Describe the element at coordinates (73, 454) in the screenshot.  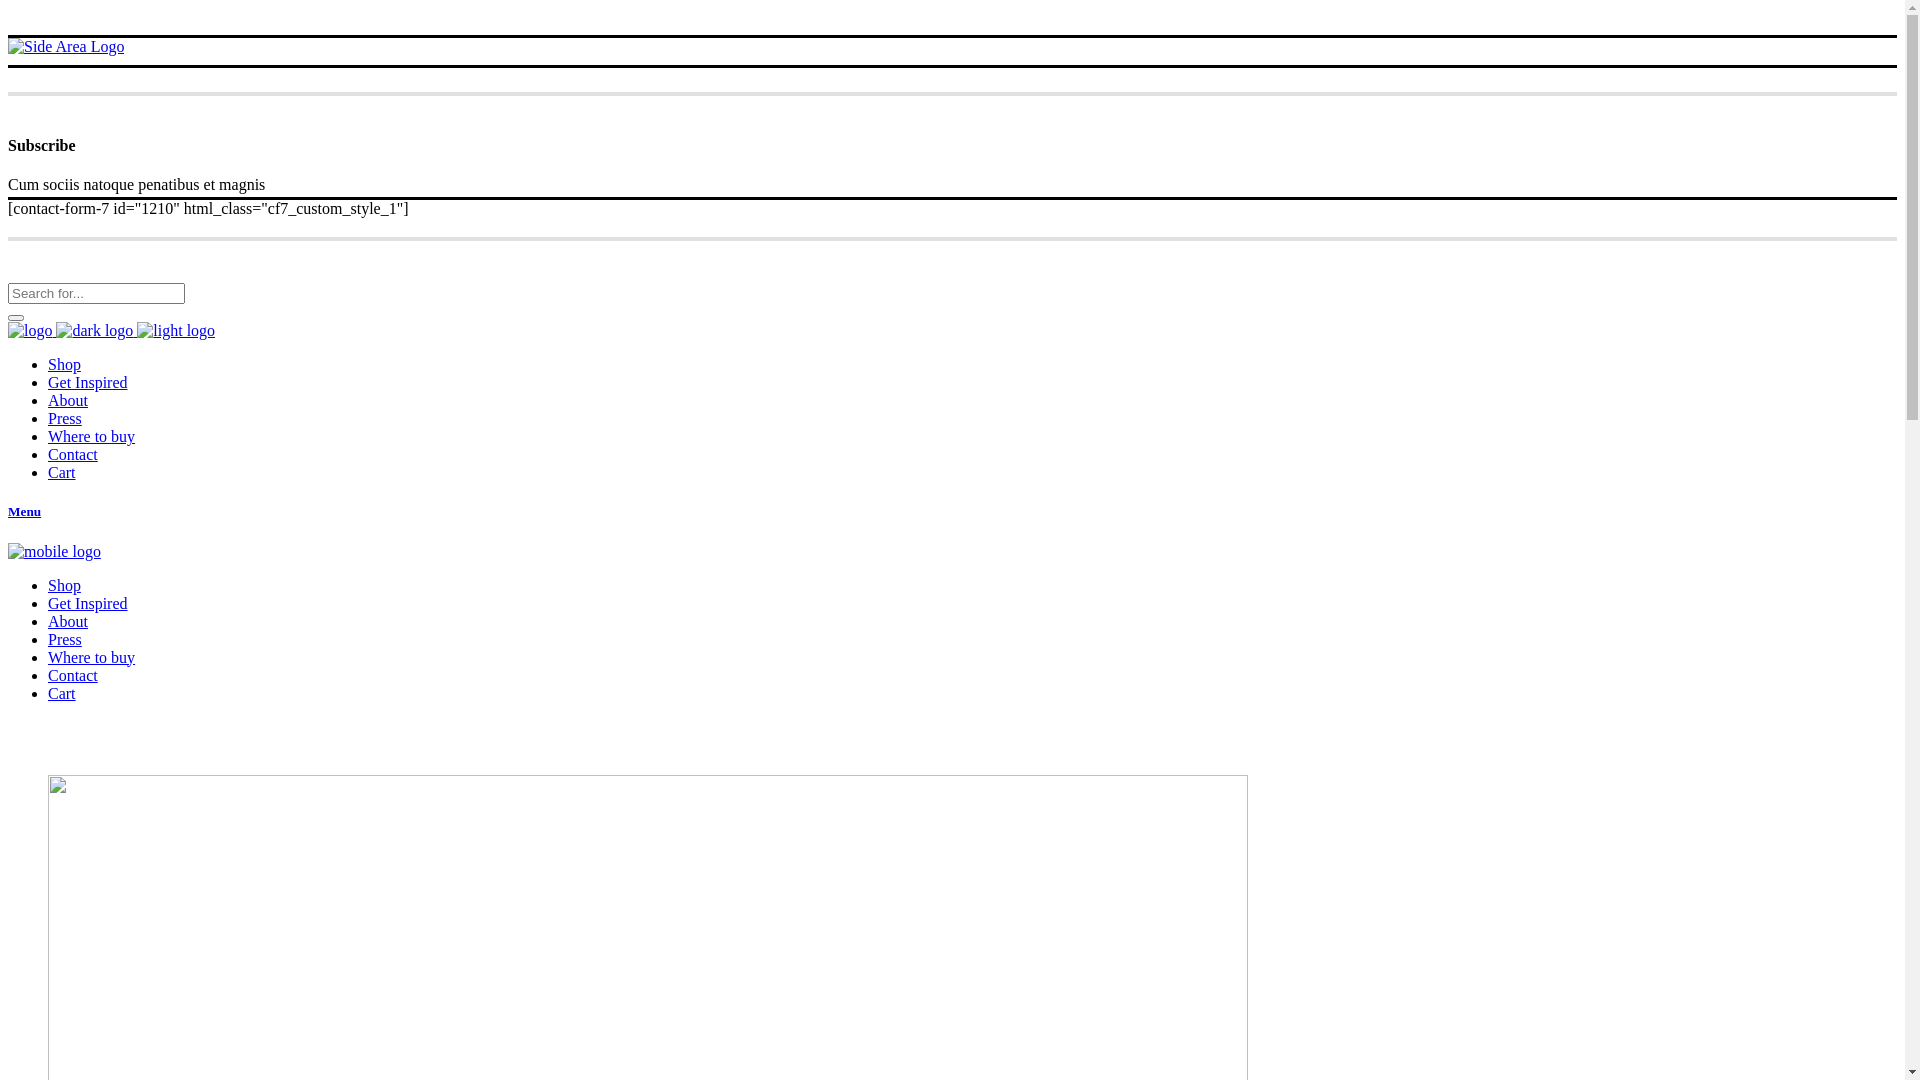
I see `Contact` at that location.